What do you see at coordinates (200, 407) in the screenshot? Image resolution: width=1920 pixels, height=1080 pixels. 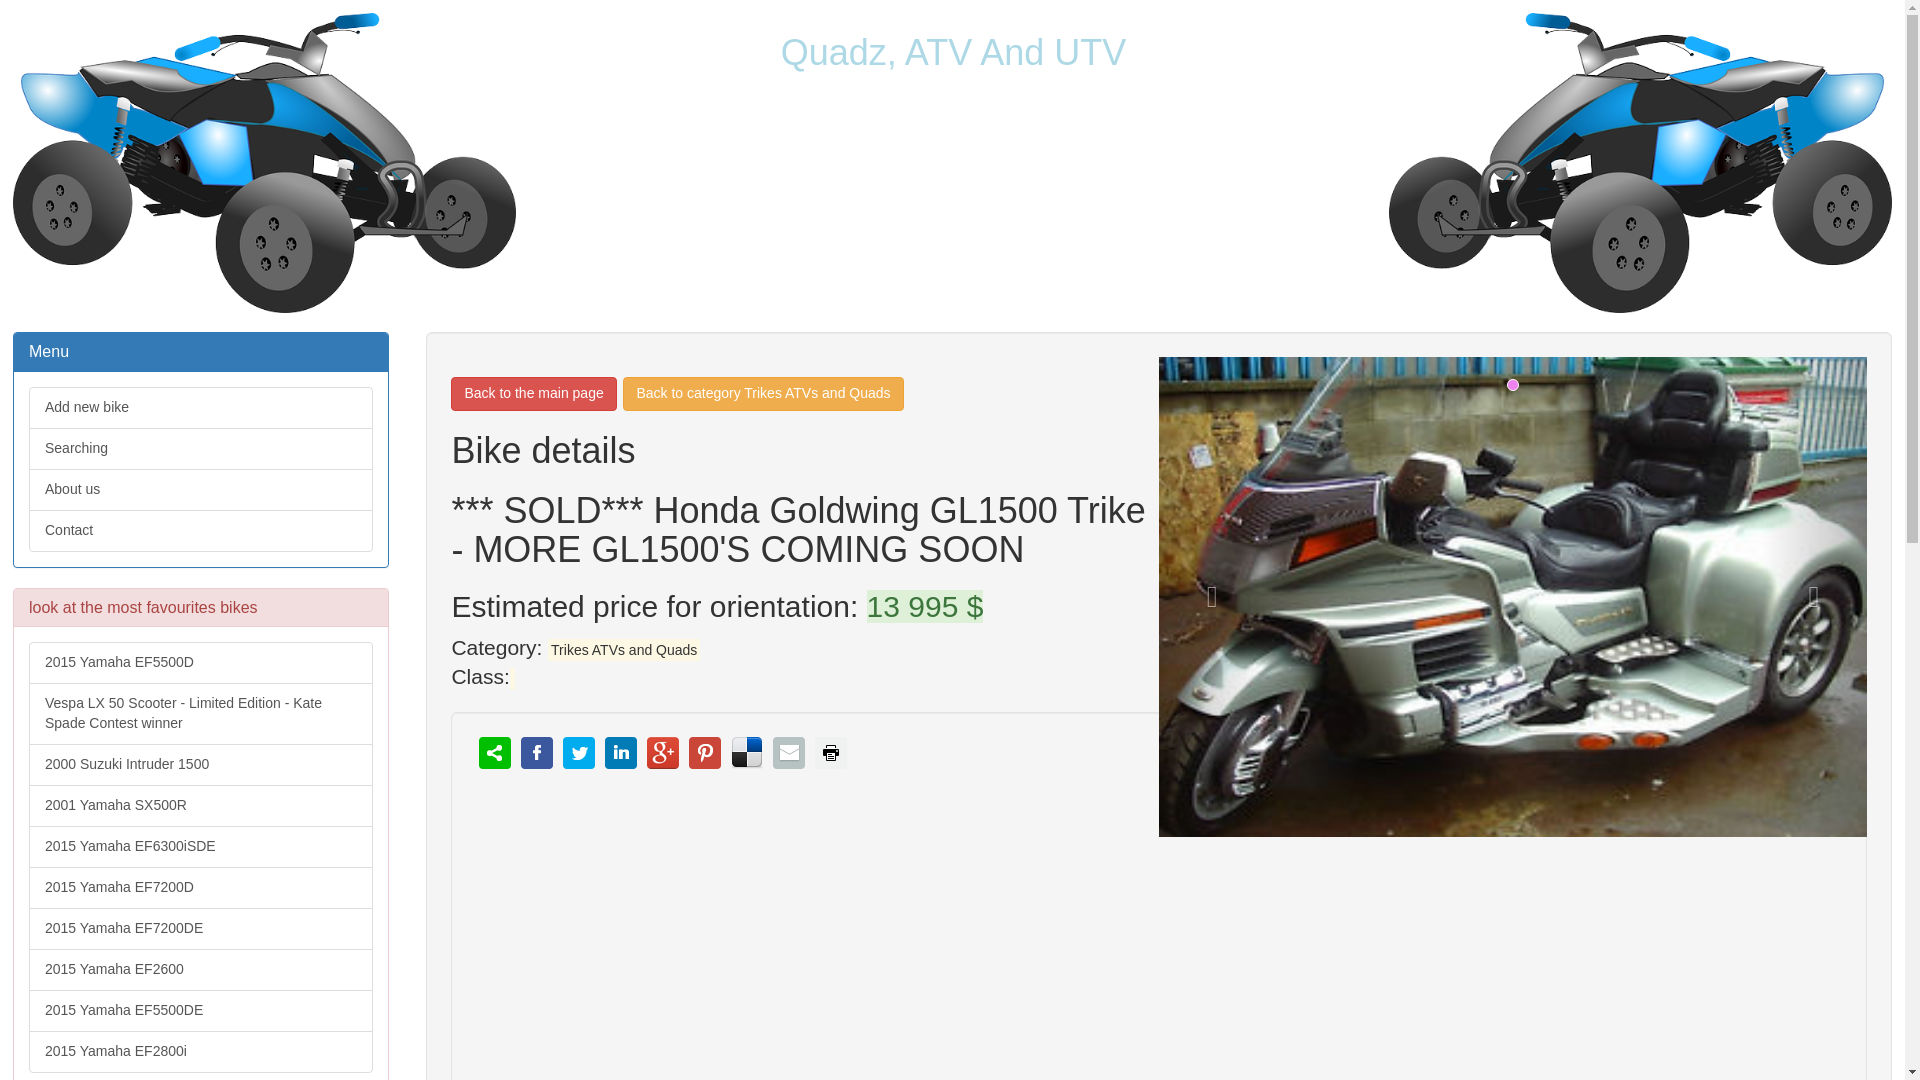 I see `Add new bike` at bounding box center [200, 407].